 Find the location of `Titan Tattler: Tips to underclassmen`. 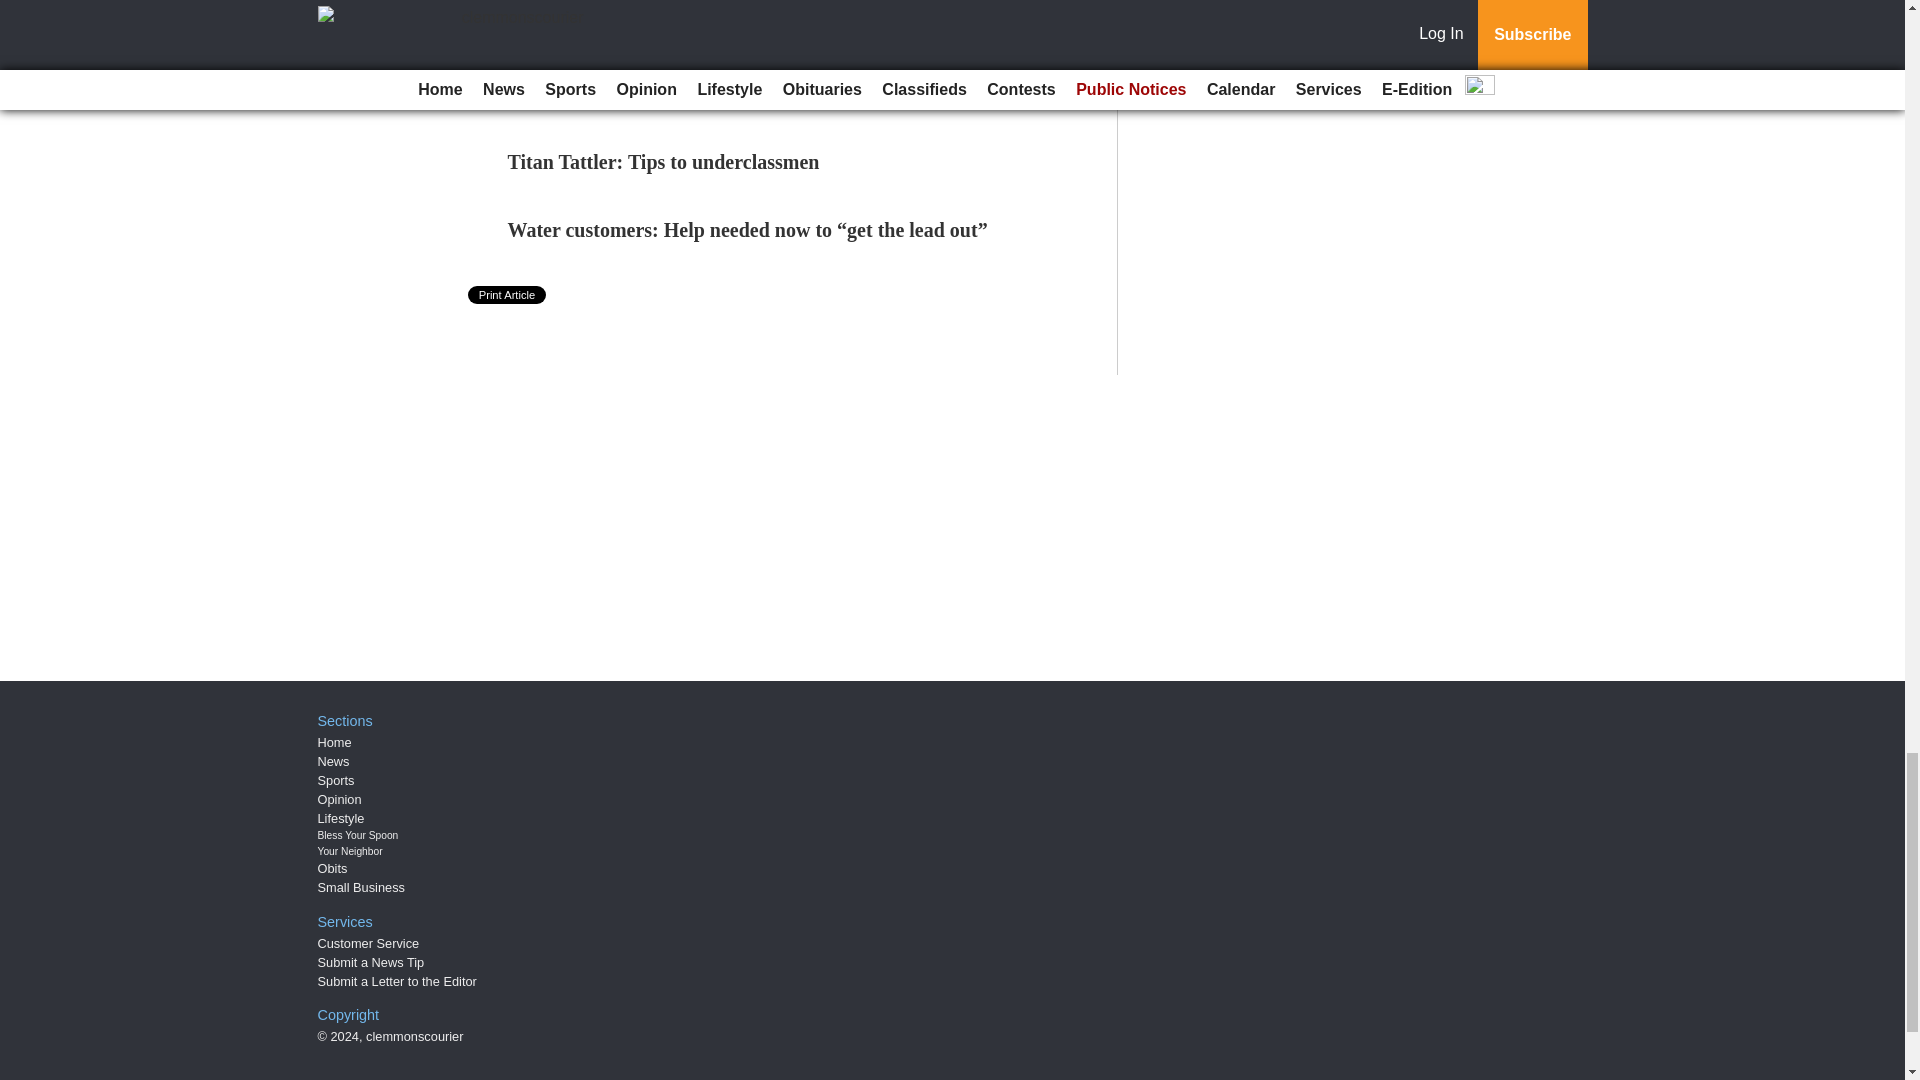

Titan Tattler: Tips to underclassmen is located at coordinates (664, 162).